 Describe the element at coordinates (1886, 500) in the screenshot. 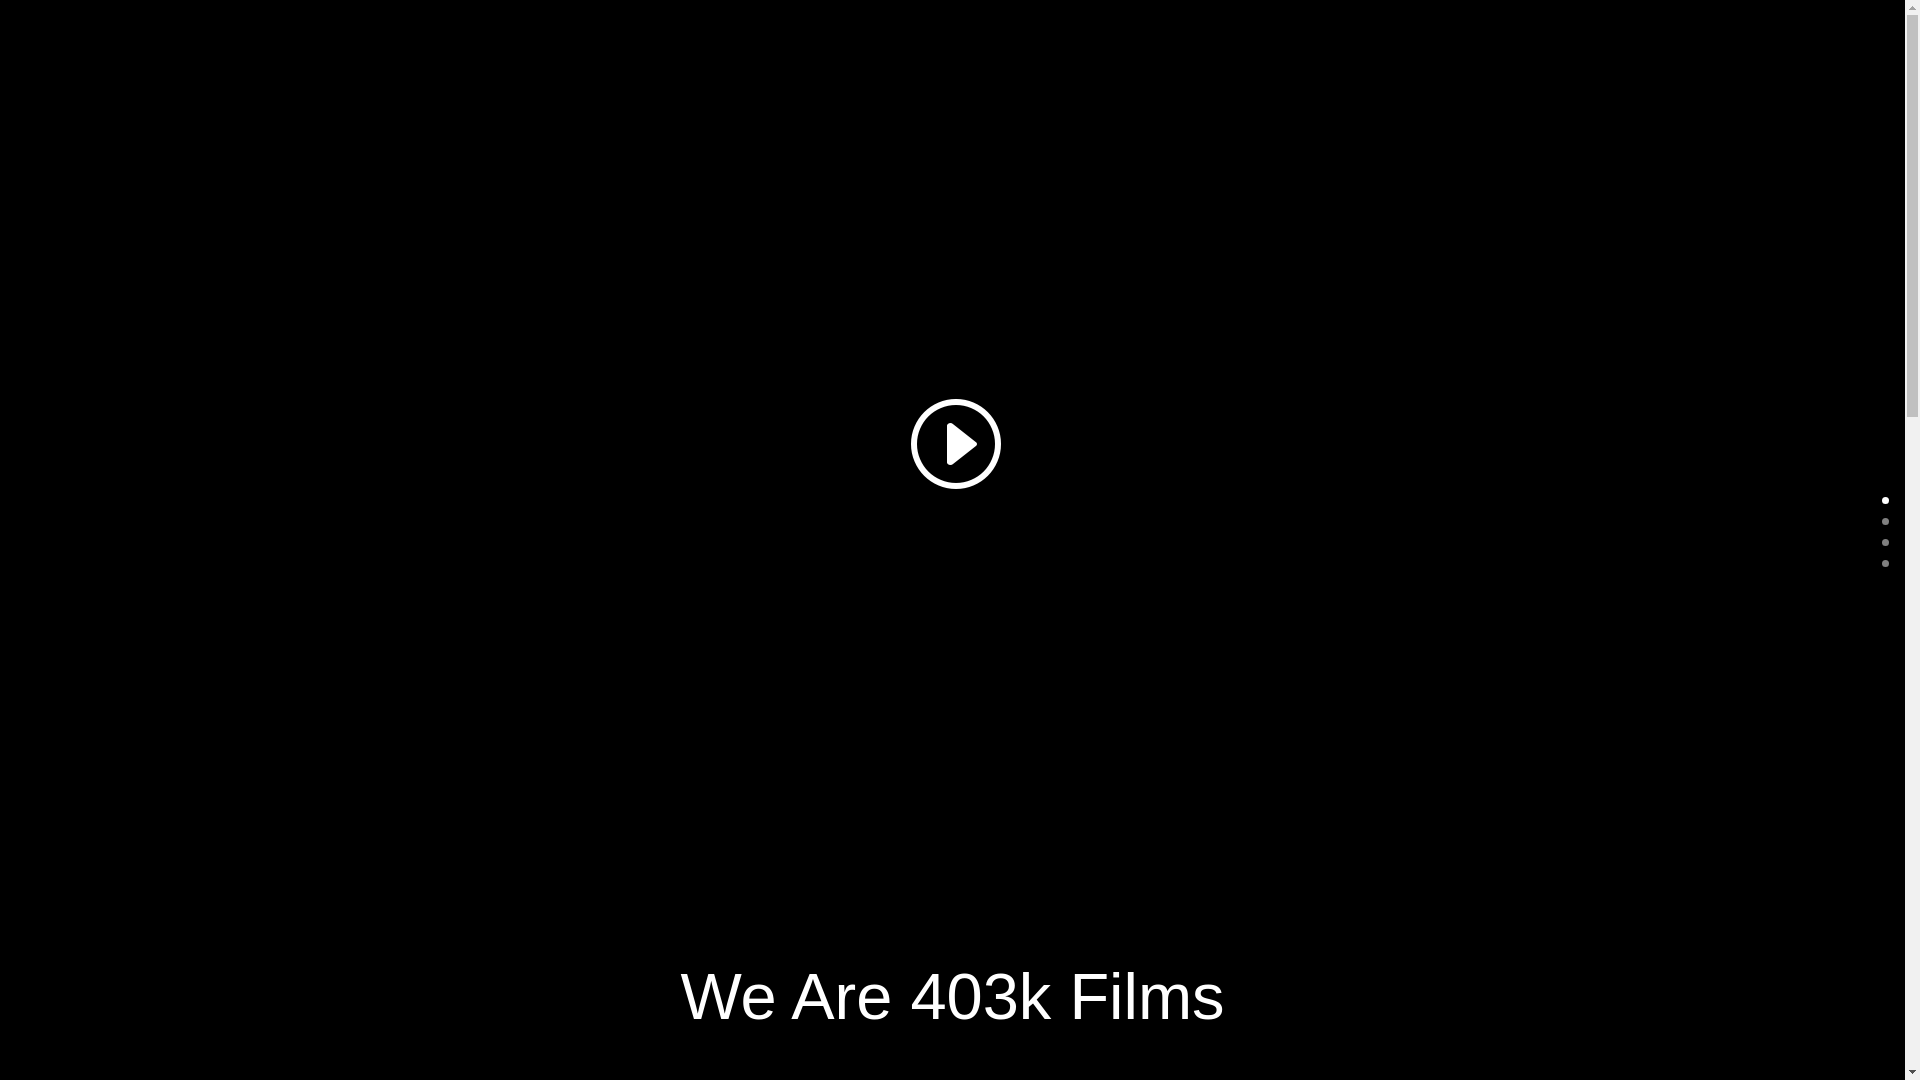

I see `0` at that location.